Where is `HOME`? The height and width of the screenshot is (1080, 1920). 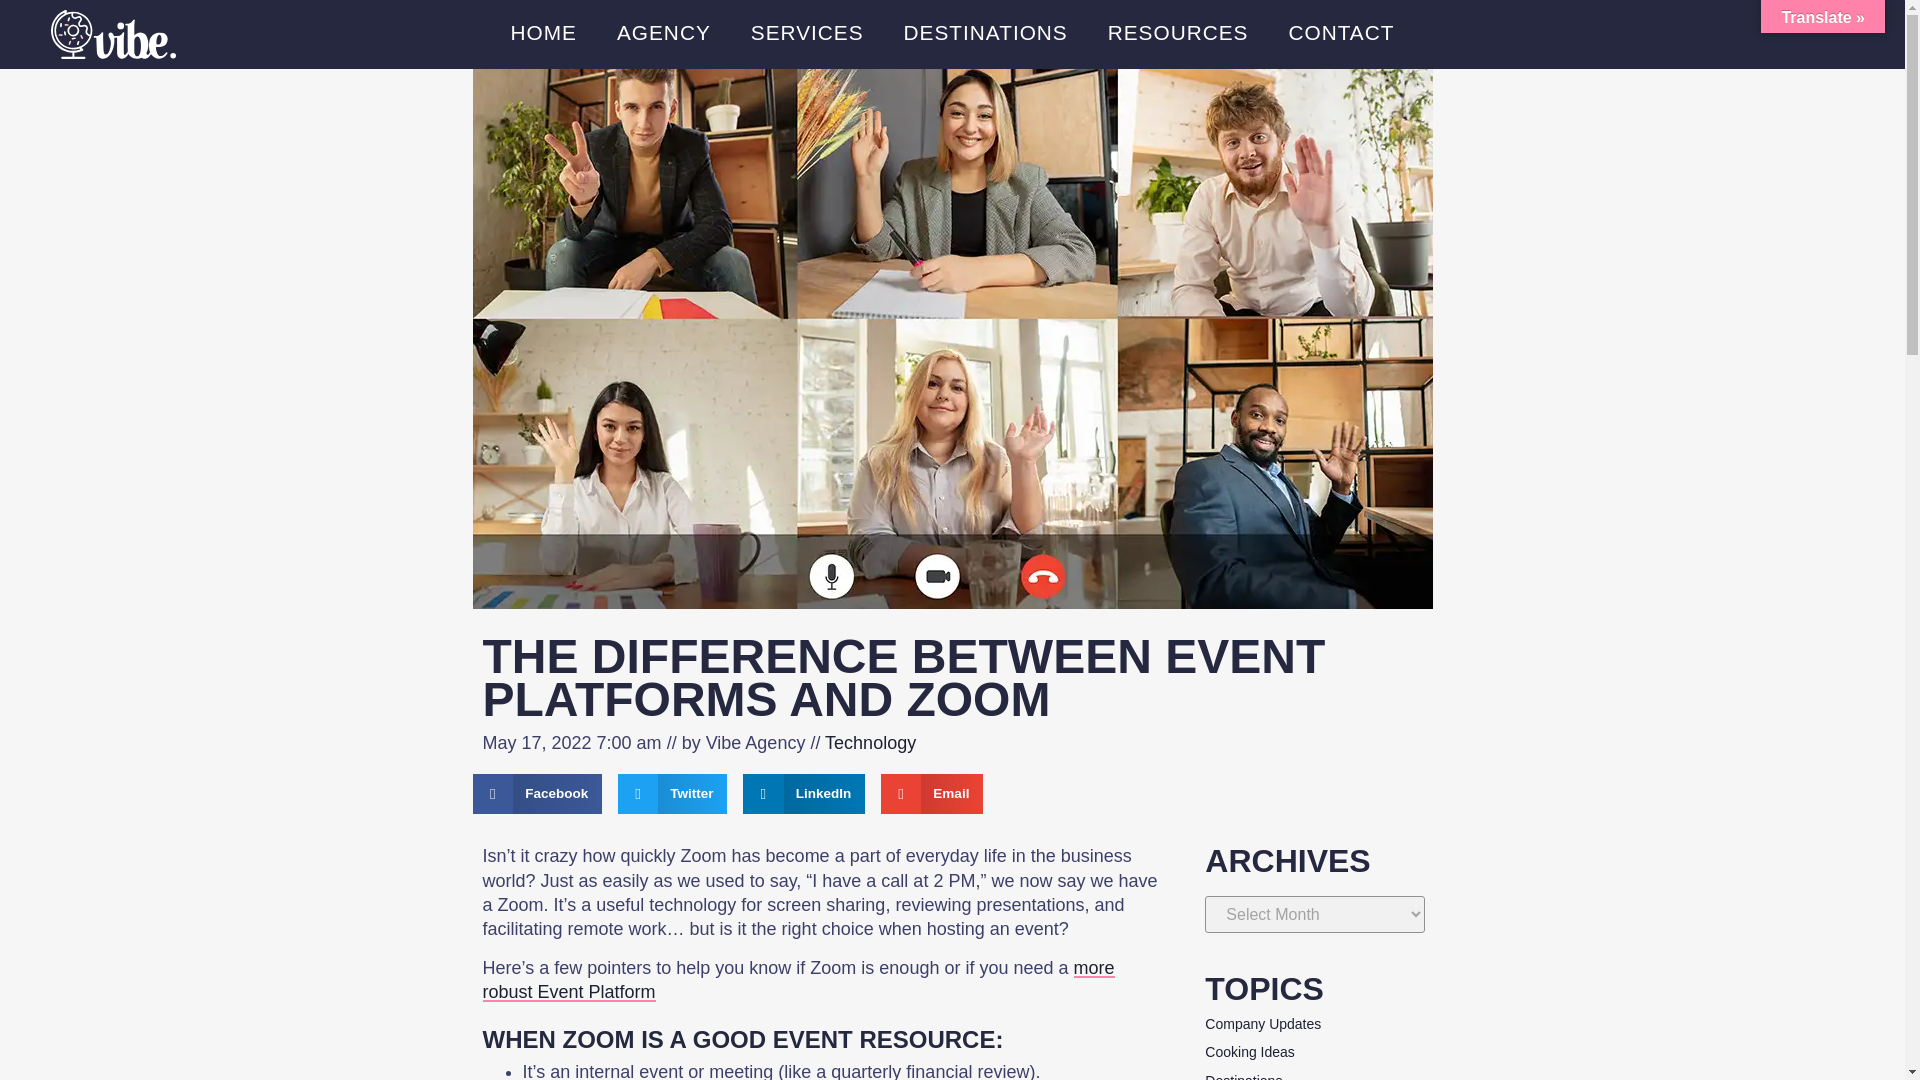
HOME is located at coordinates (544, 32).